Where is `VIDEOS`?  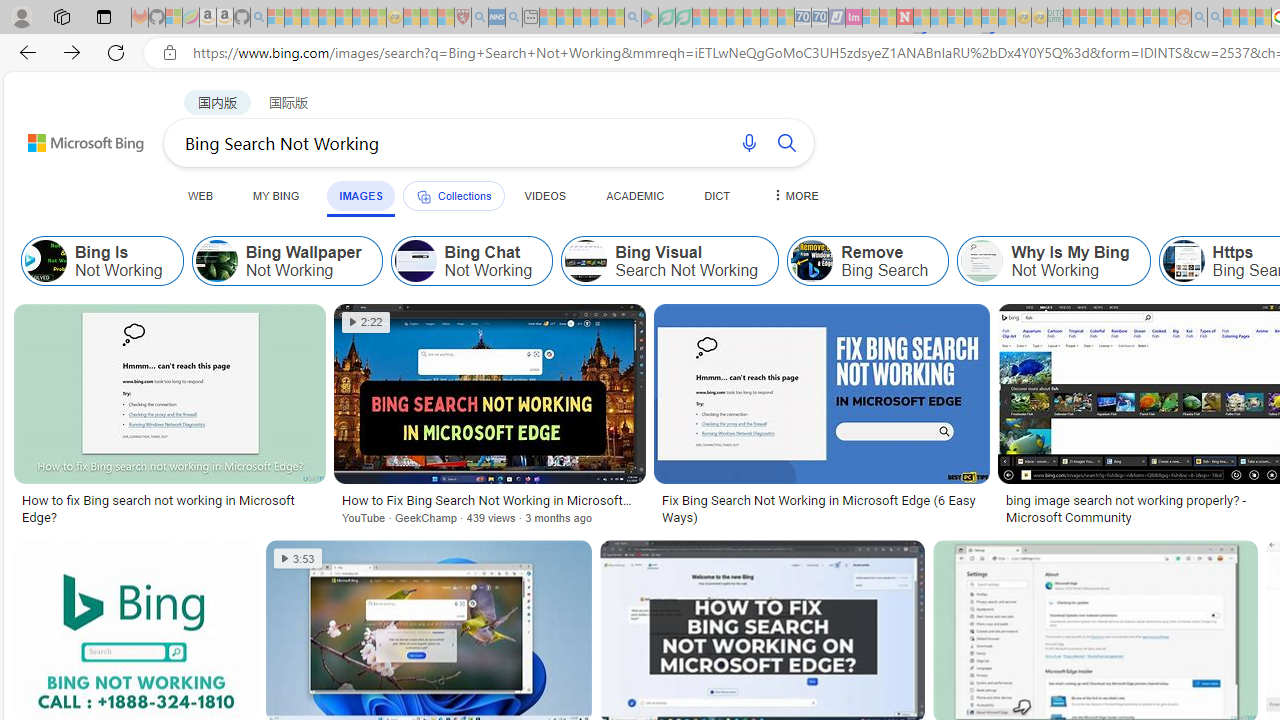 VIDEOS is located at coordinates (545, 195).